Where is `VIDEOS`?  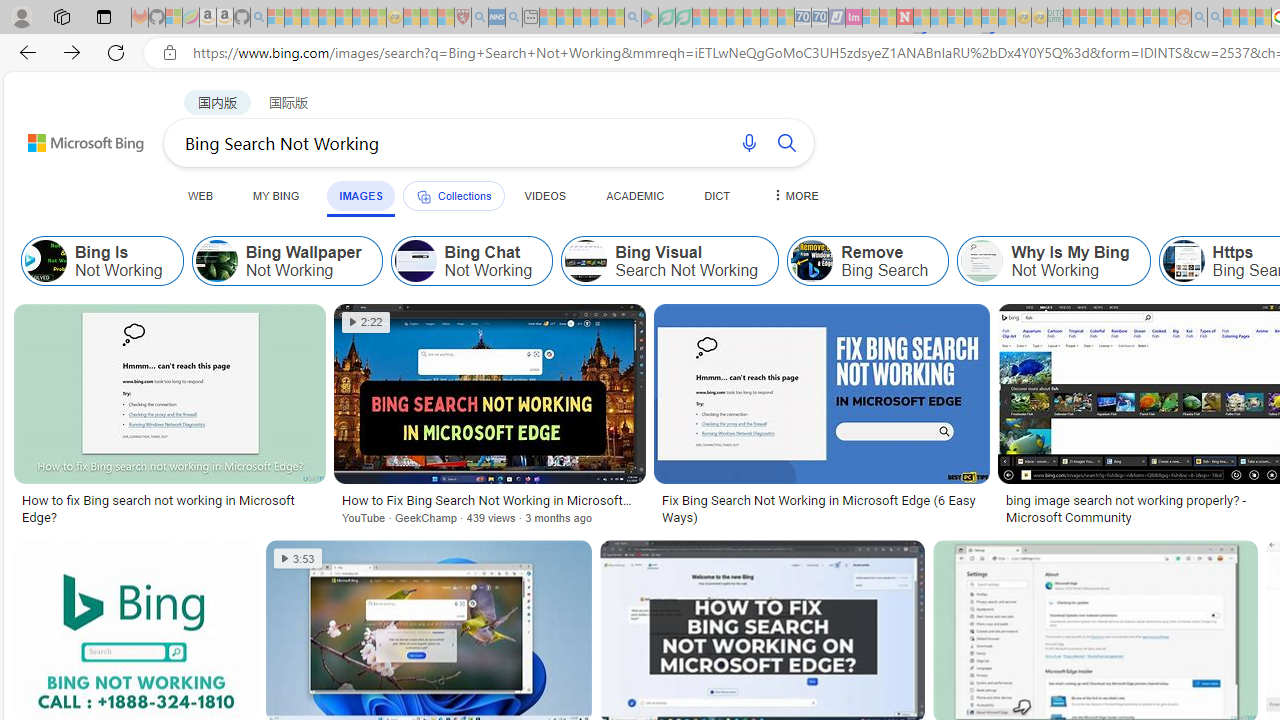 VIDEOS is located at coordinates (545, 195).